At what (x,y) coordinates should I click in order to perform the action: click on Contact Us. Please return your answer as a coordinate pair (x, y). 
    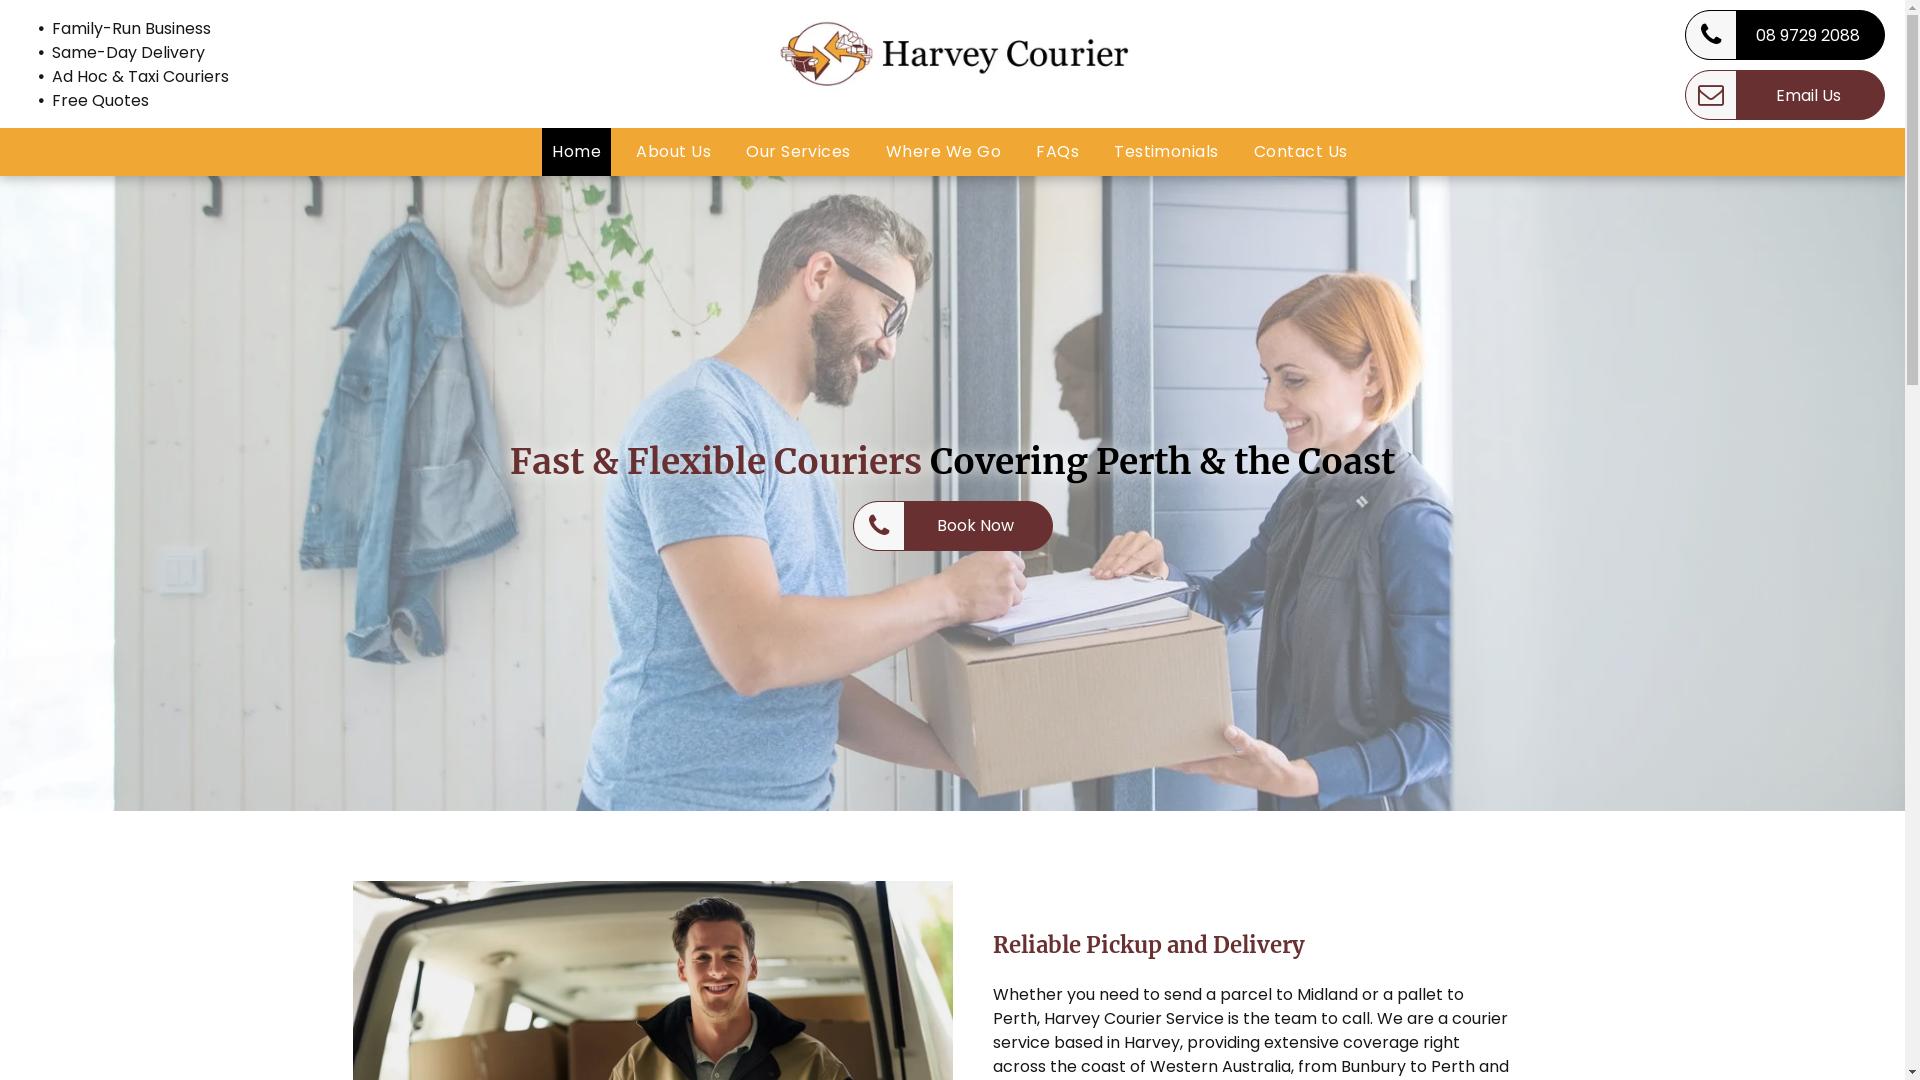
    Looking at the image, I should click on (1301, 152).